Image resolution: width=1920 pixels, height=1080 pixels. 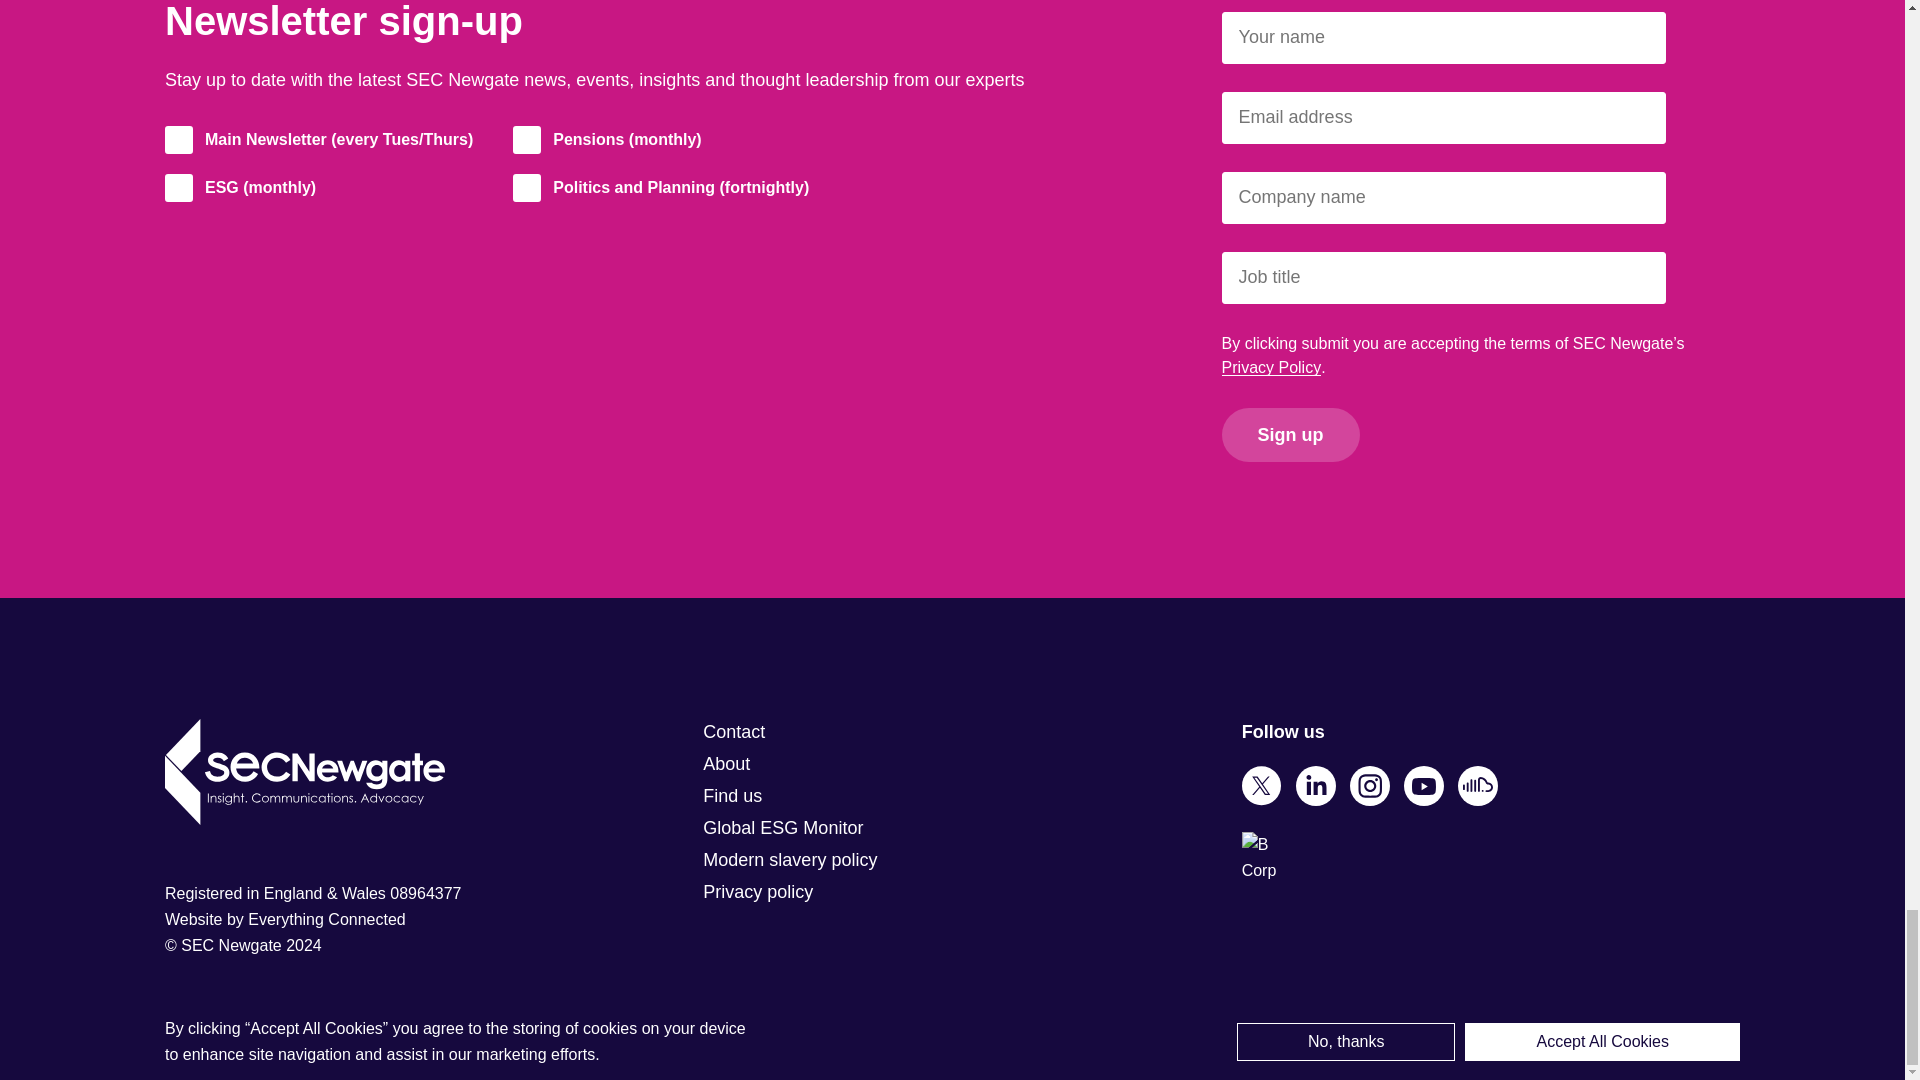 What do you see at coordinates (179, 187) in the screenshot?
I see `esg` at bounding box center [179, 187].